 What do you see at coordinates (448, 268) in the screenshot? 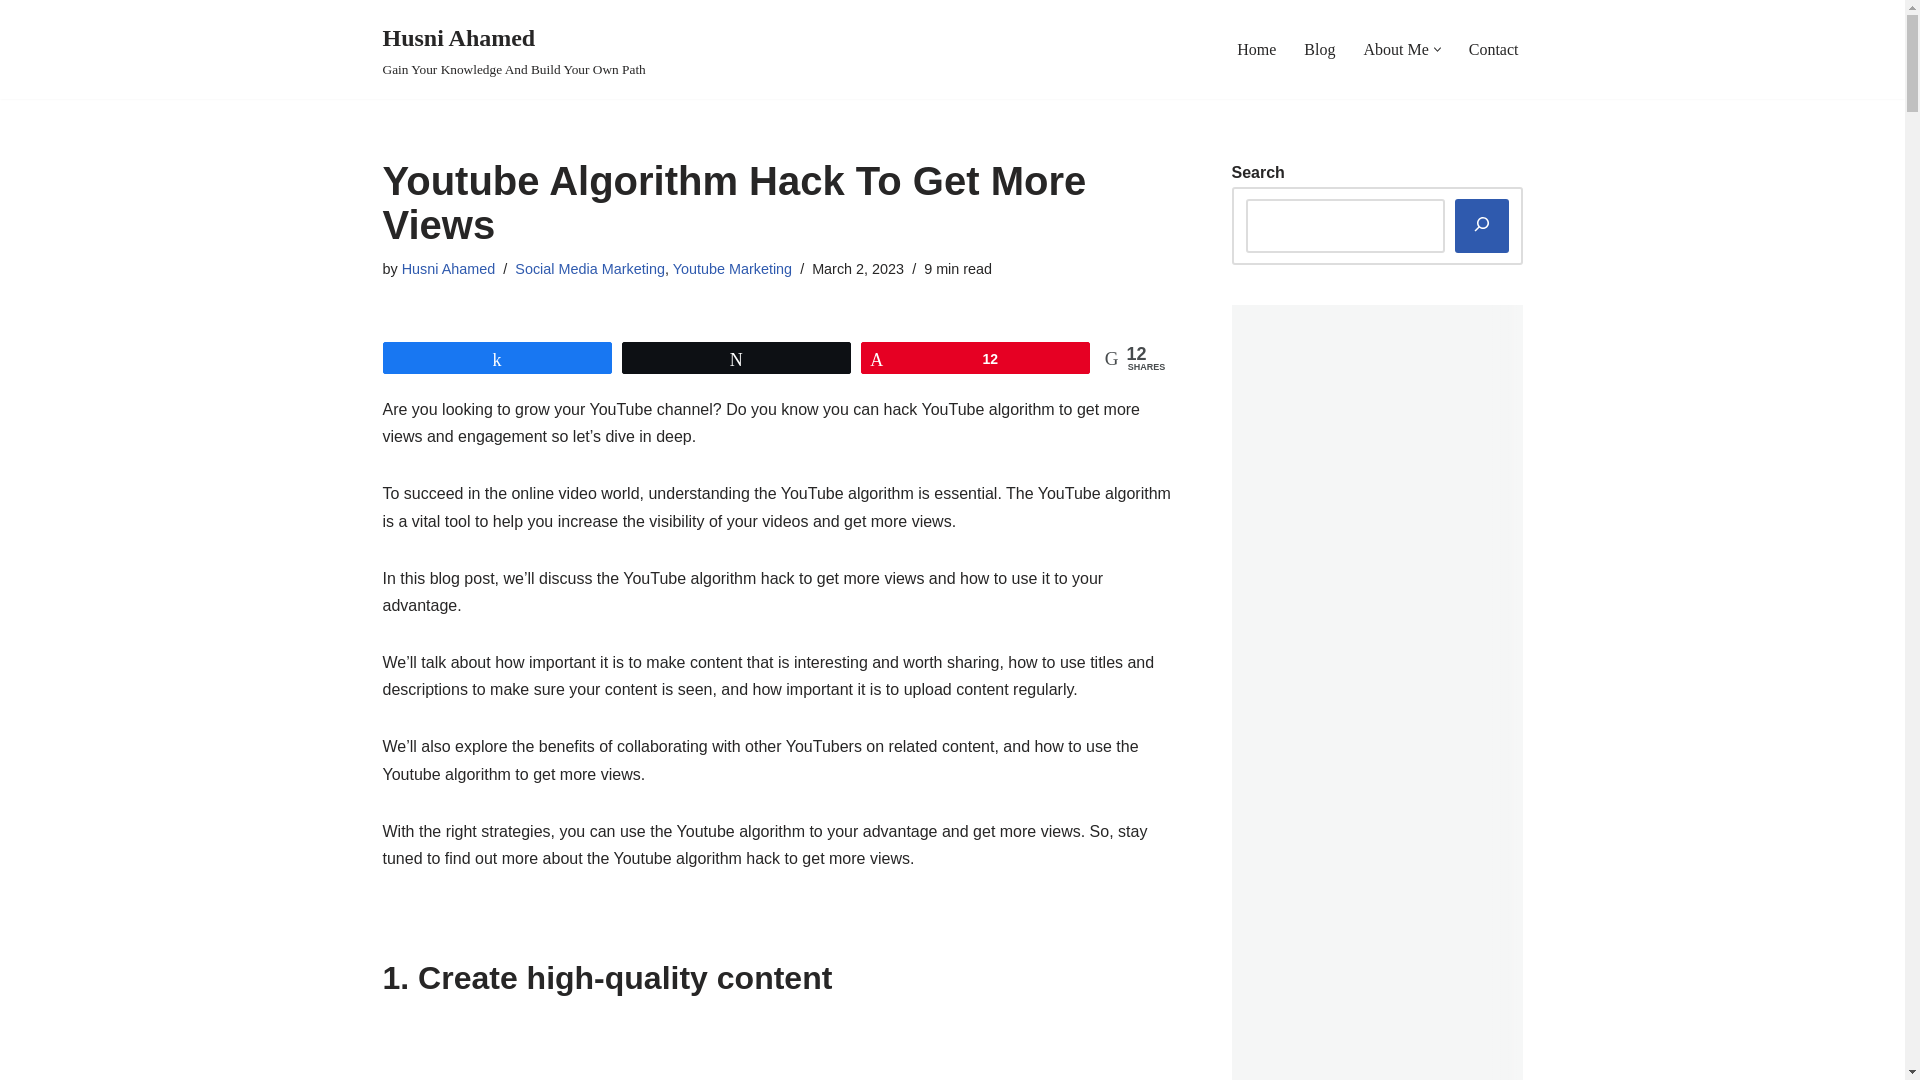
I see `Husni Ahamed` at bounding box center [448, 268].